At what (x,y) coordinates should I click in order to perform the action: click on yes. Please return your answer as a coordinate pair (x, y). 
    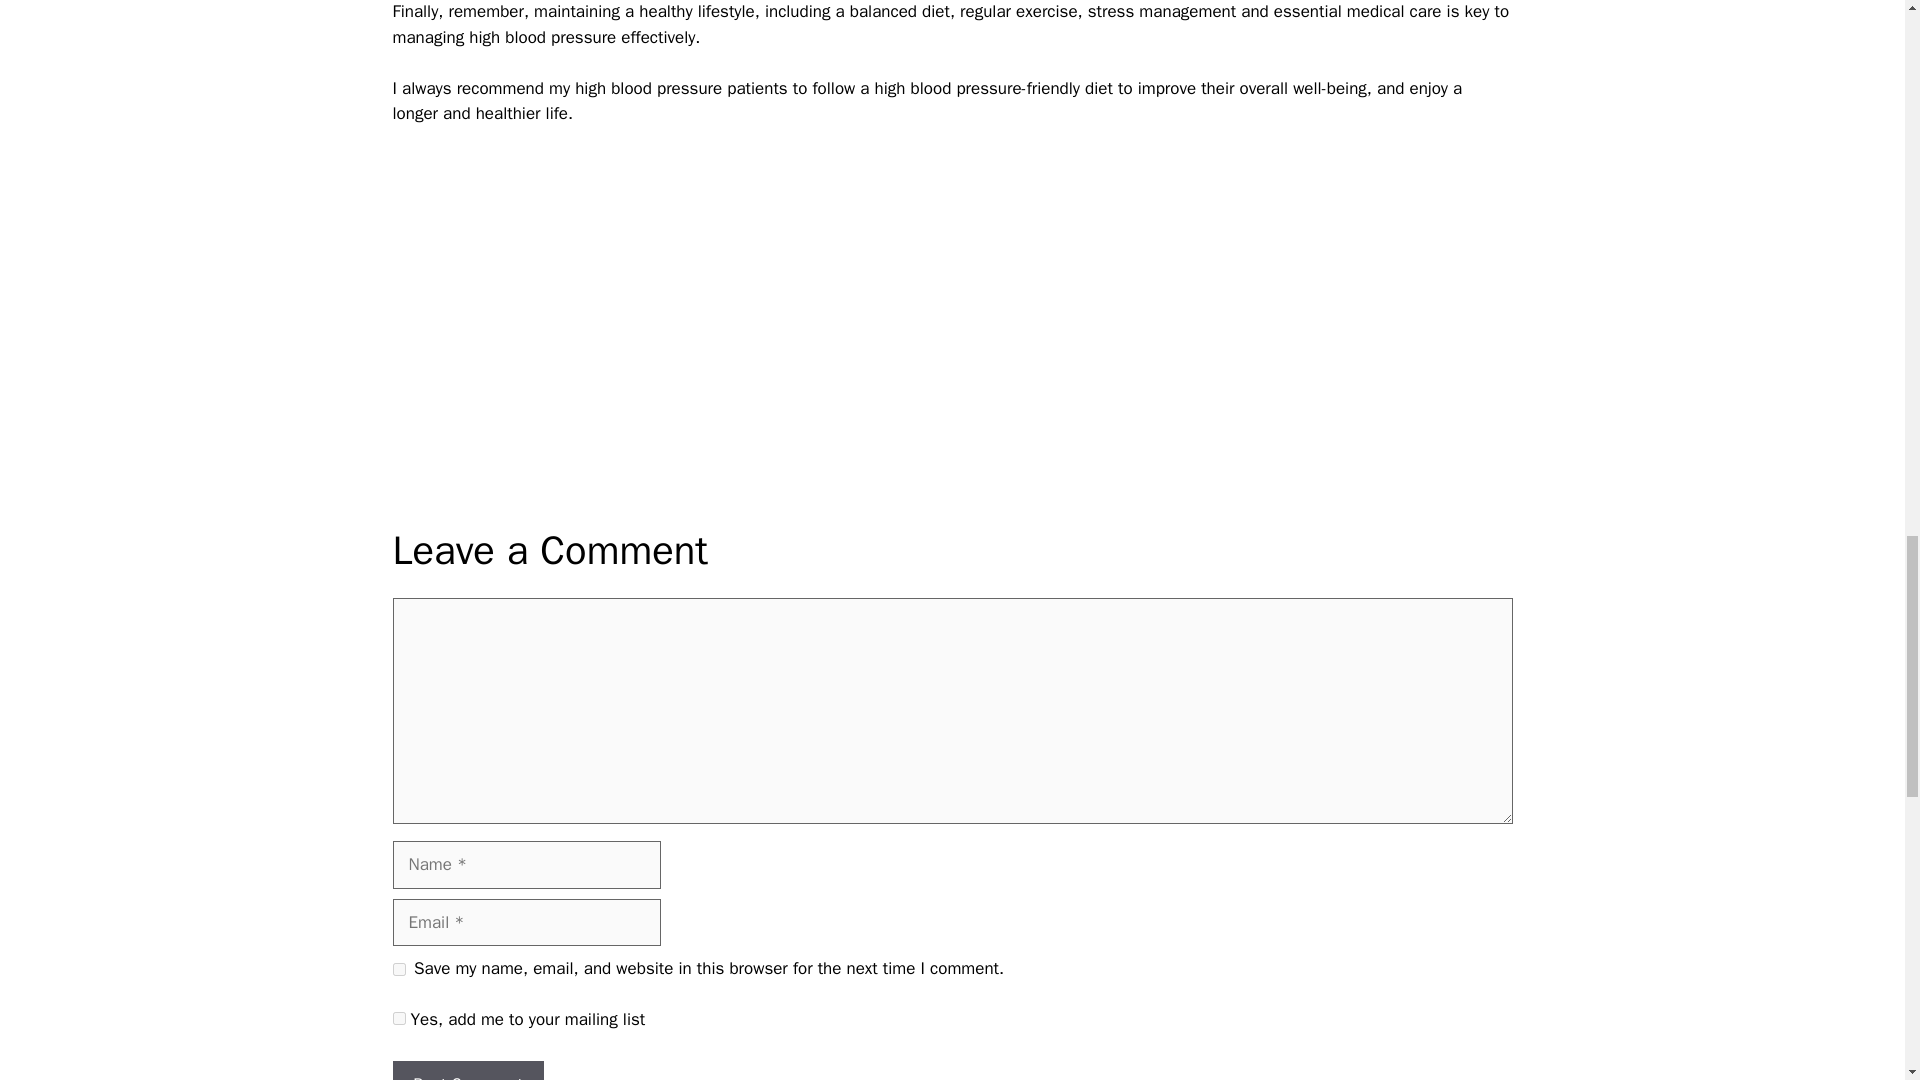
    Looking at the image, I should click on (398, 970).